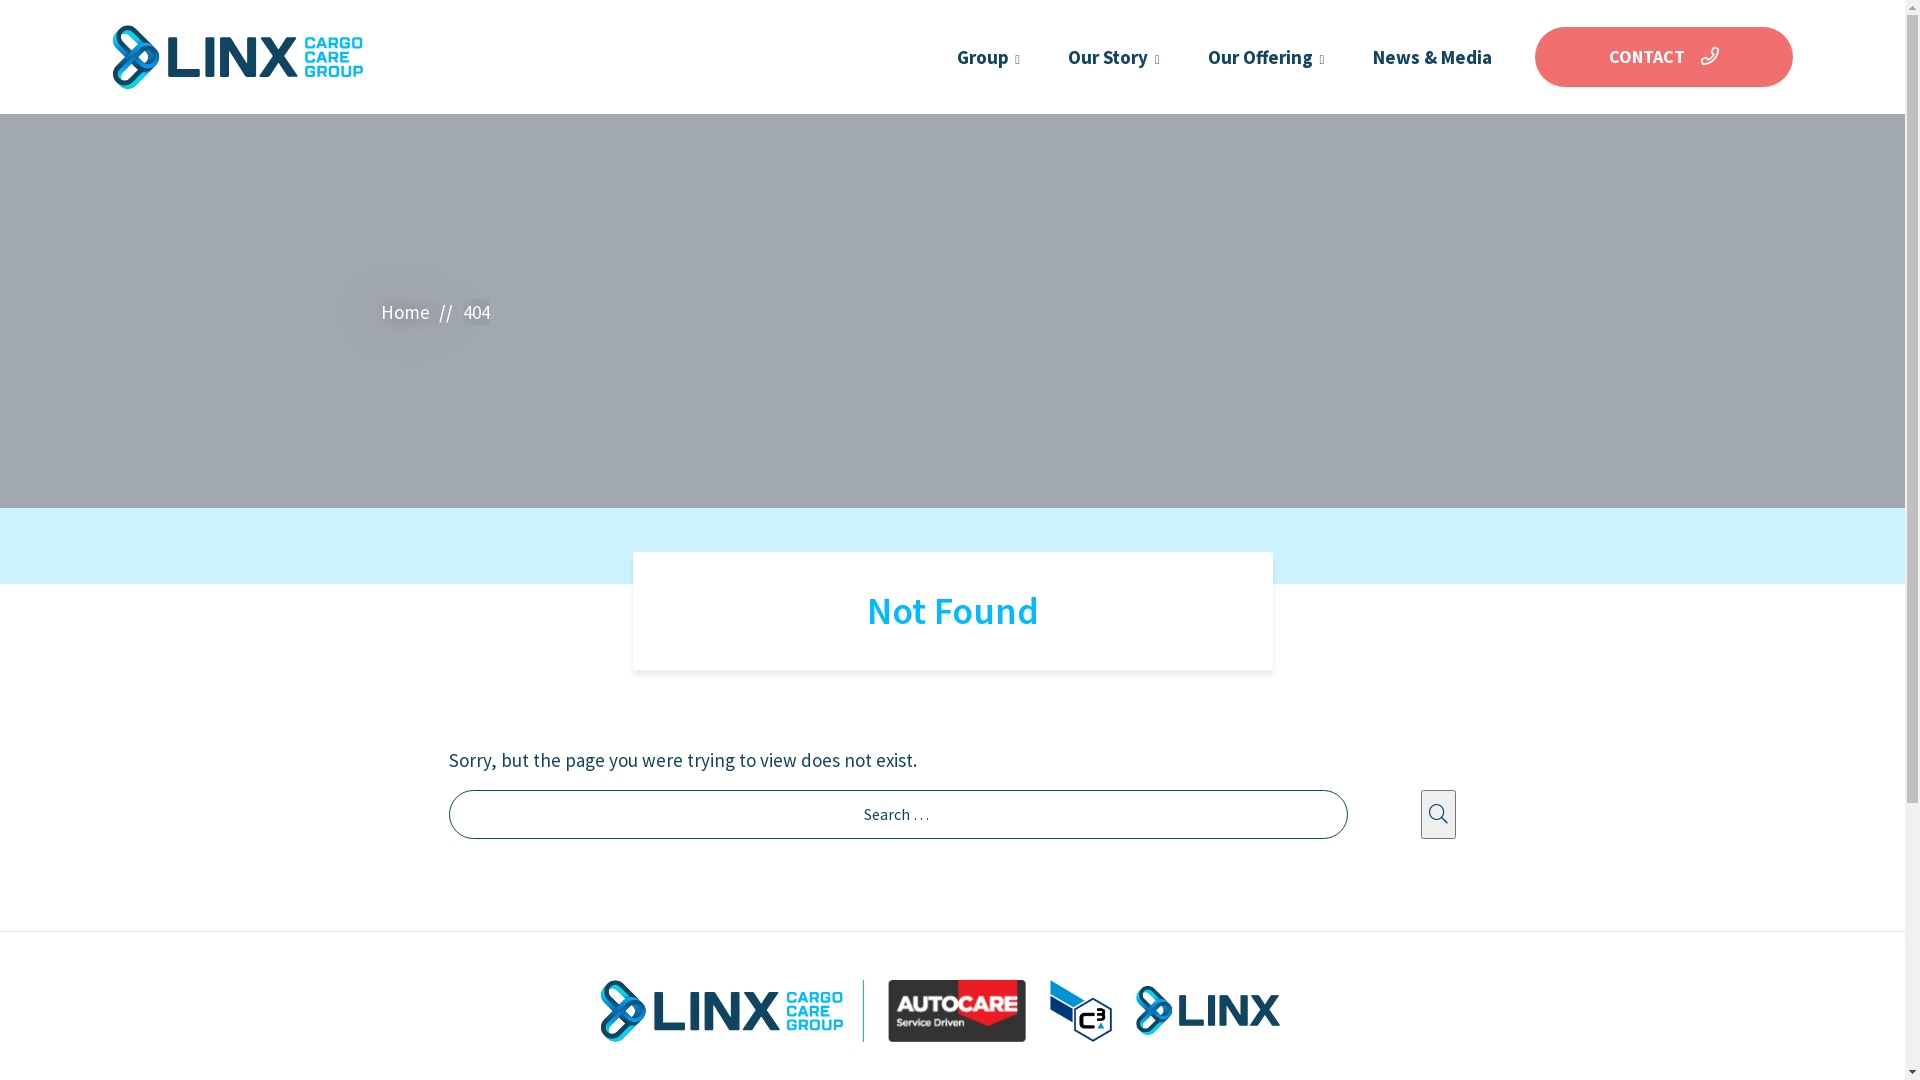 The height and width of the screenshot is (1080, 1920). I want to click on Home, so click(404, 312).